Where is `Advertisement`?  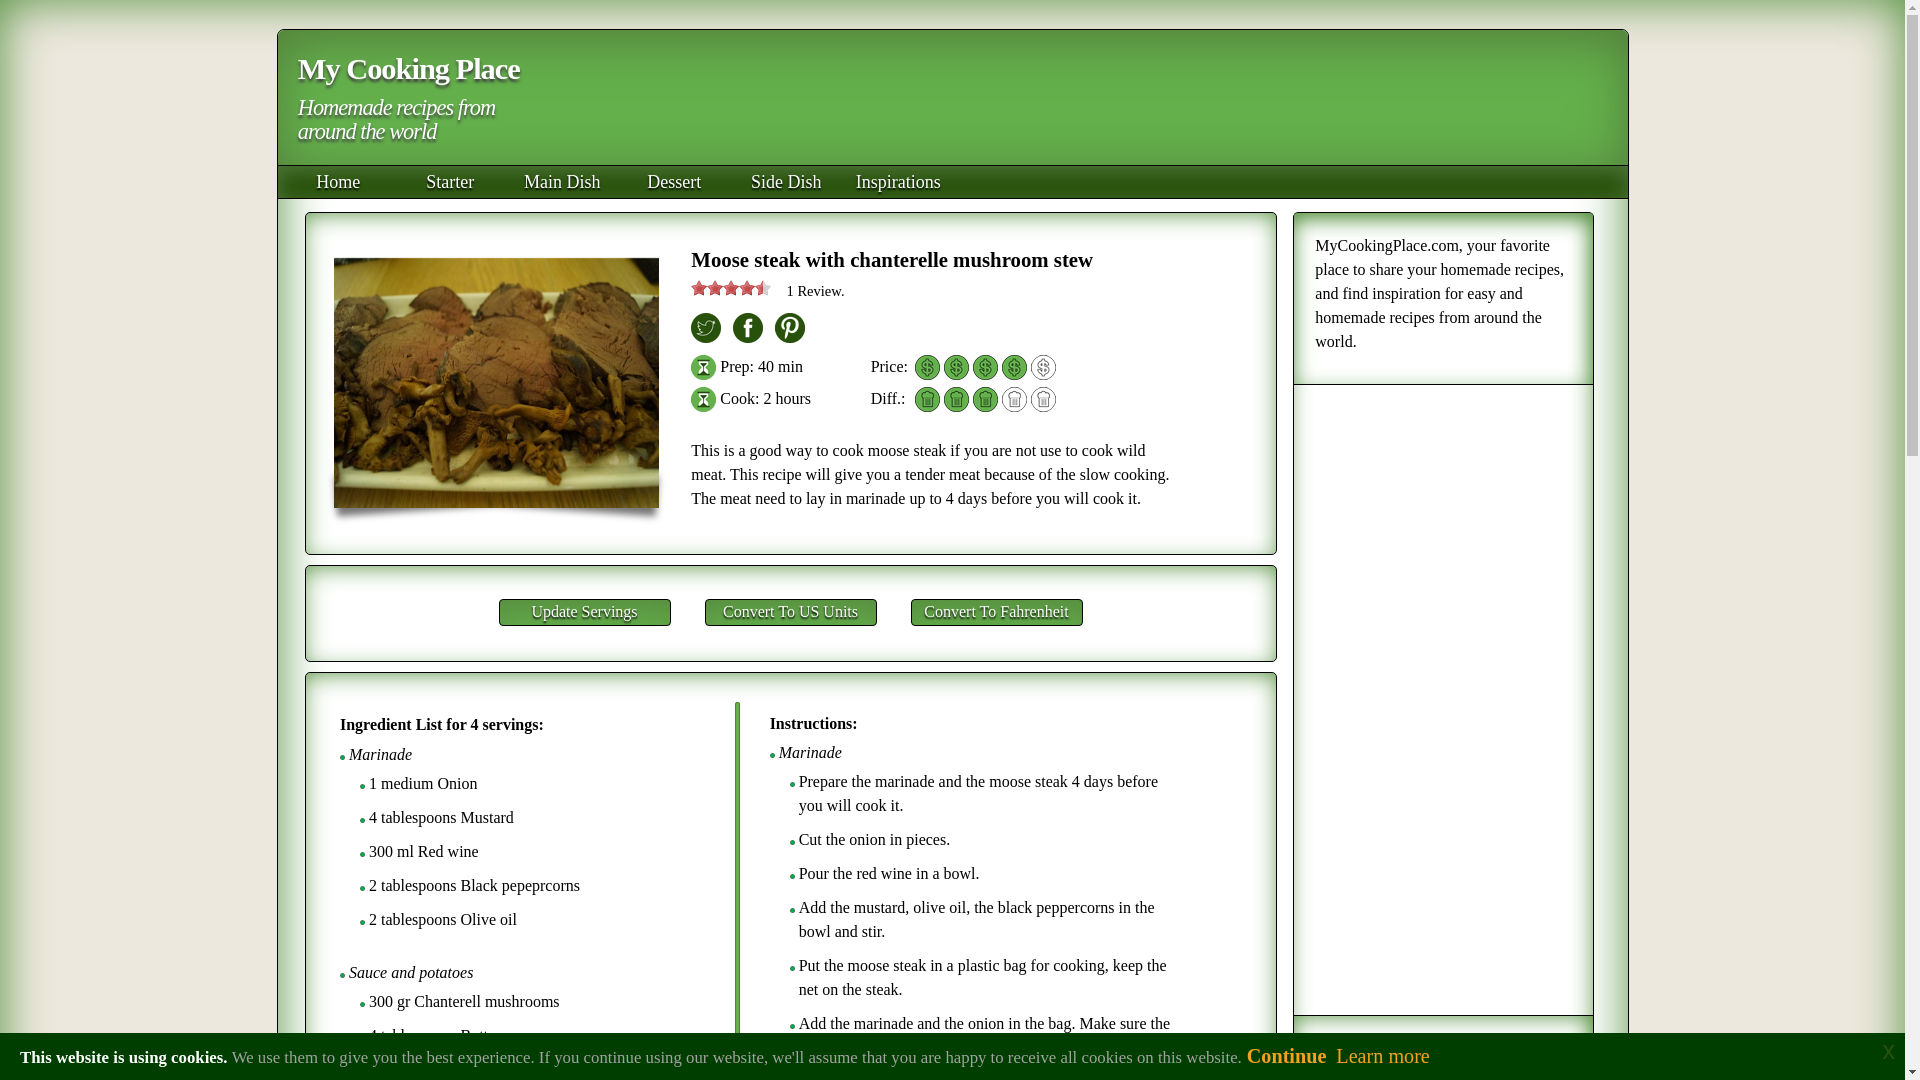 Advertisement is located at coordinates (1060, 100).